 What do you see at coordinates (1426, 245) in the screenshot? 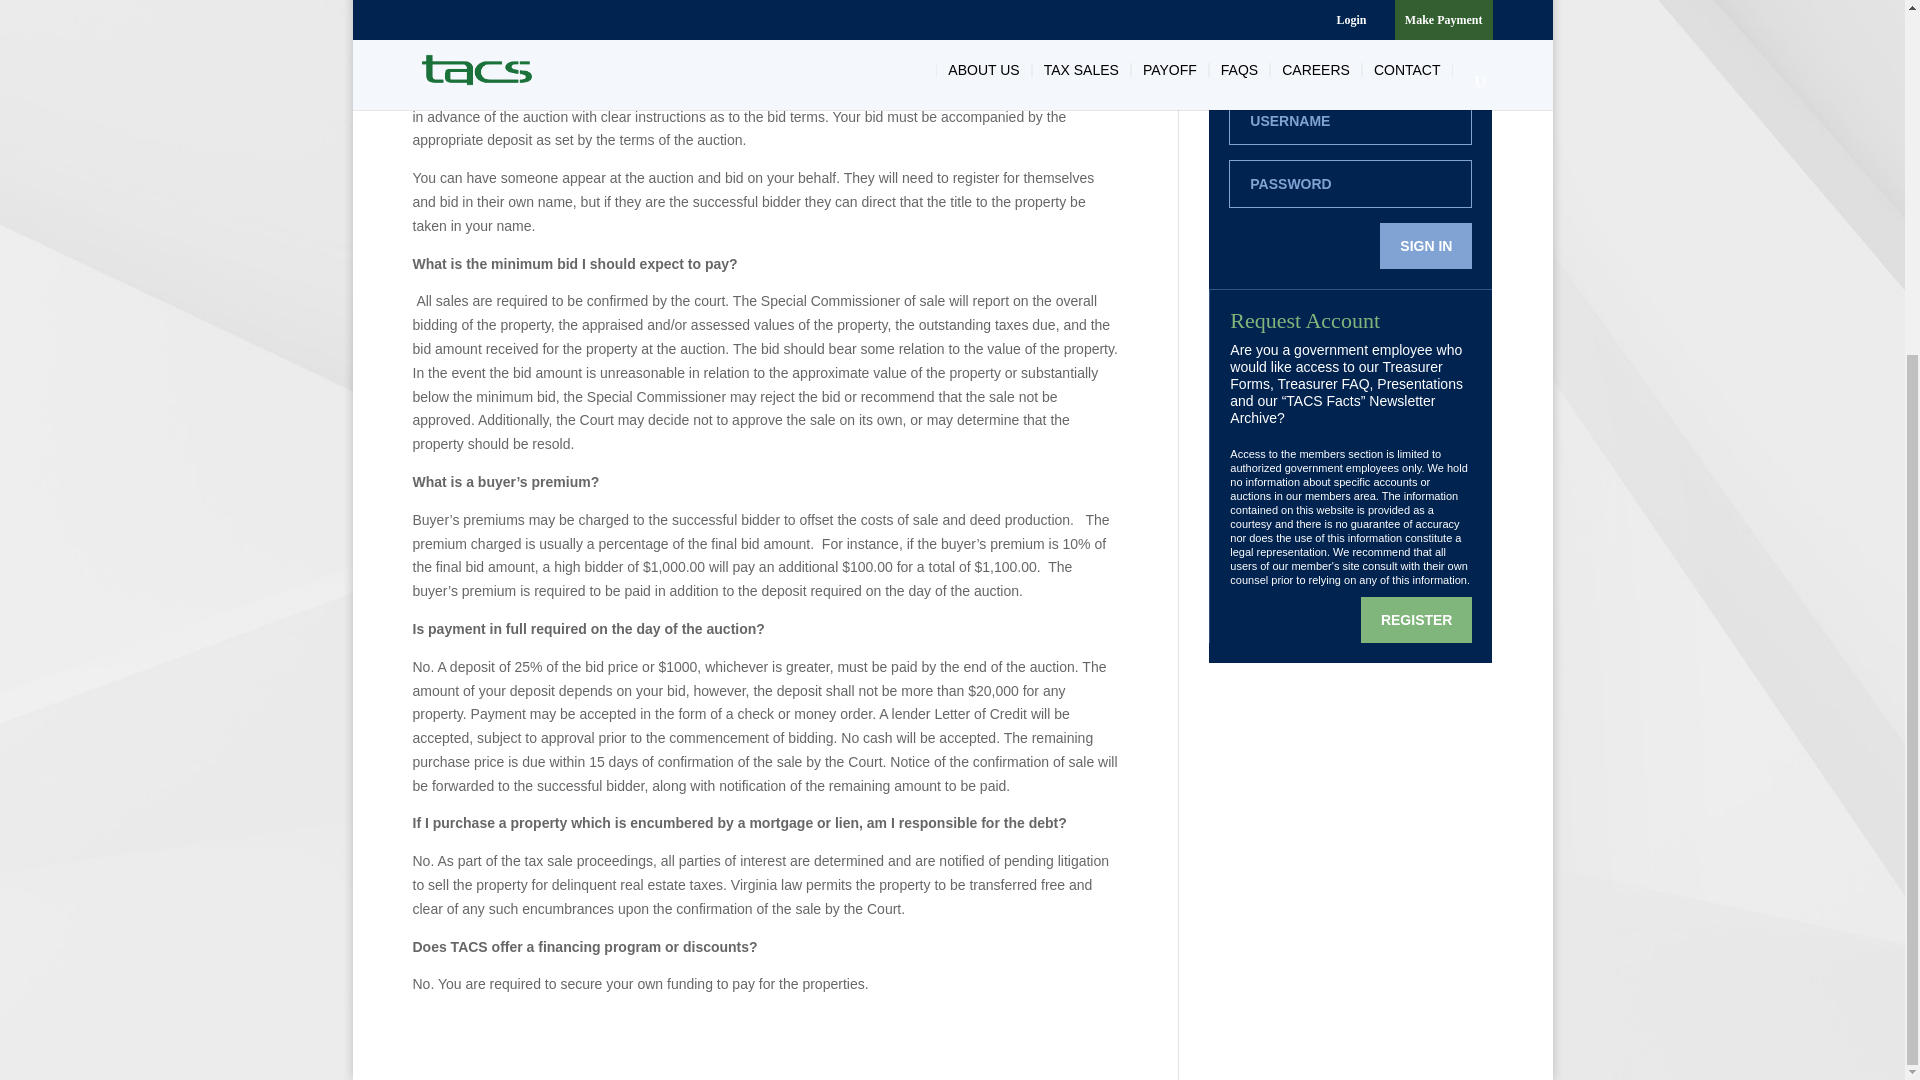
I see `SIGN IN` at bounding box center [1426, 245].